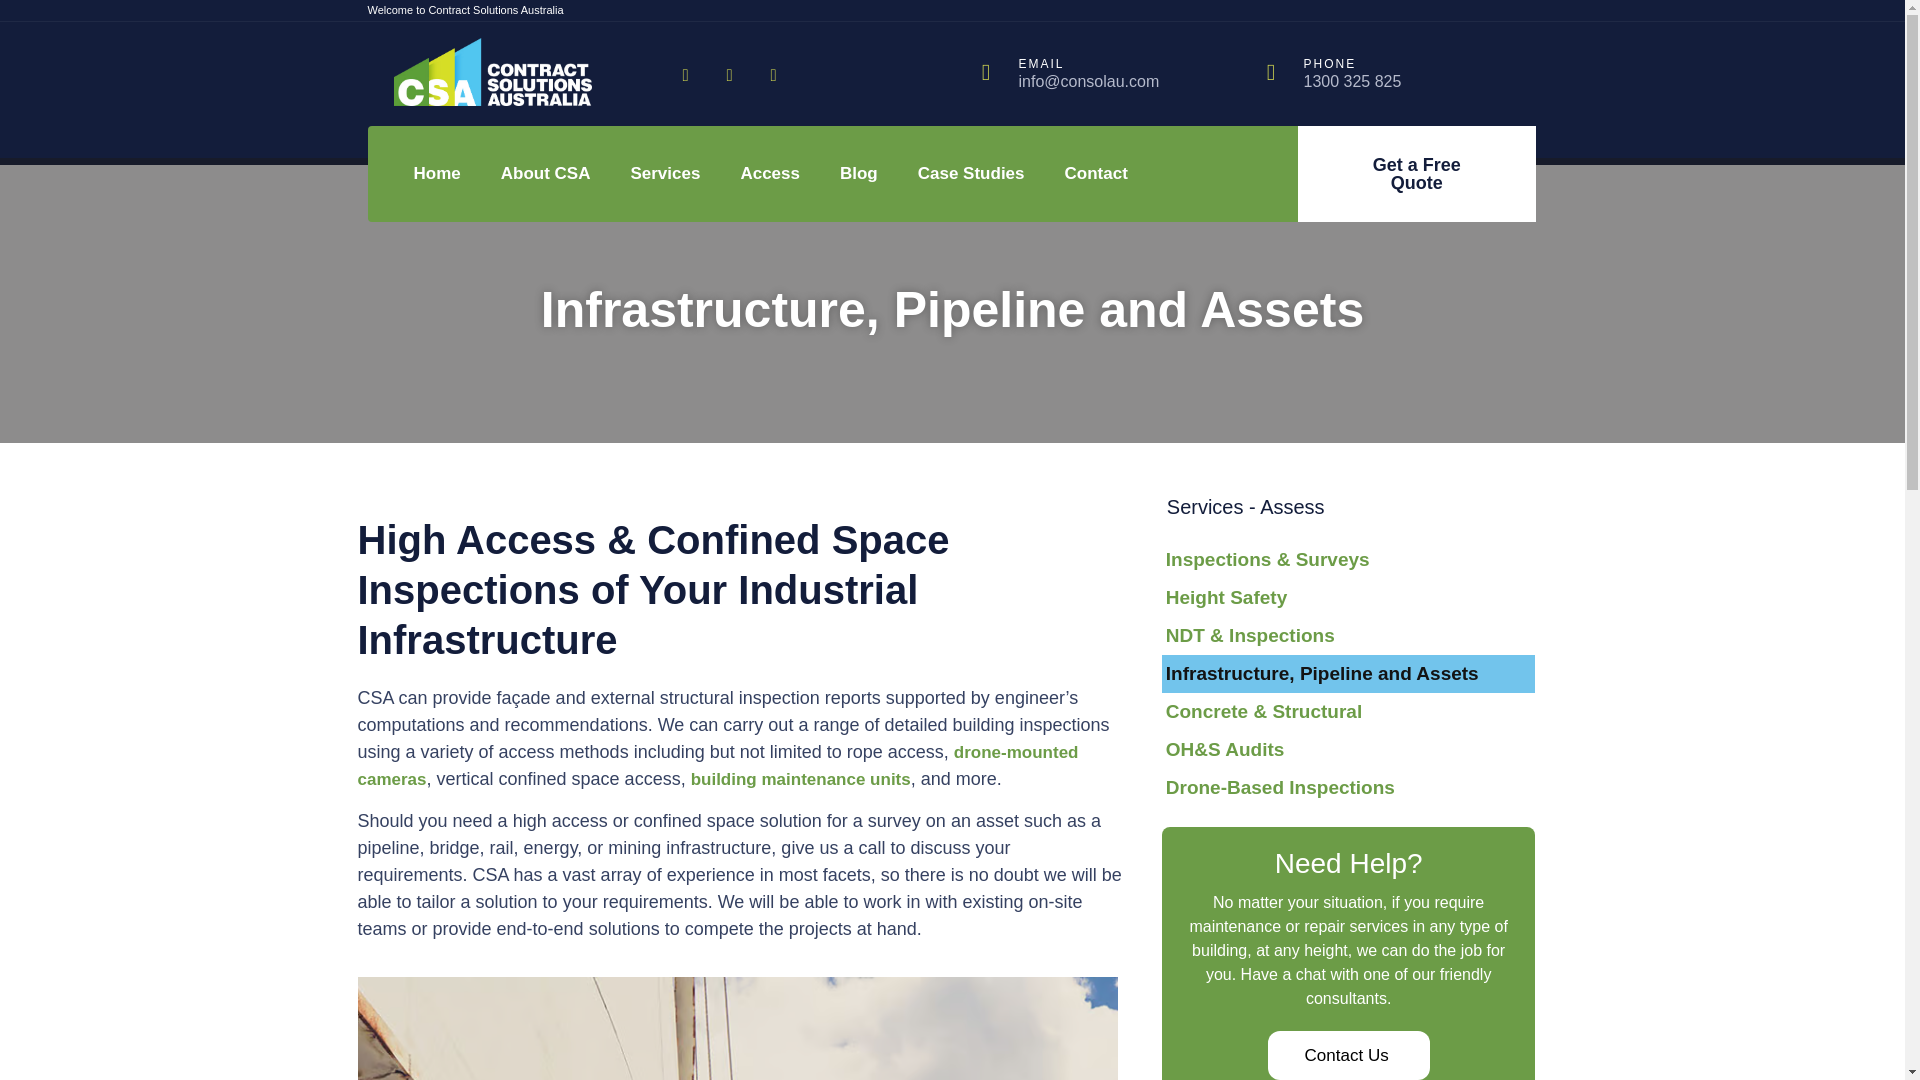 This screenshot has width=1920, height=1080. What do you see at coordinates (665, 174) in the screenshot?
I see `Services` at bounding box center [665, 174].